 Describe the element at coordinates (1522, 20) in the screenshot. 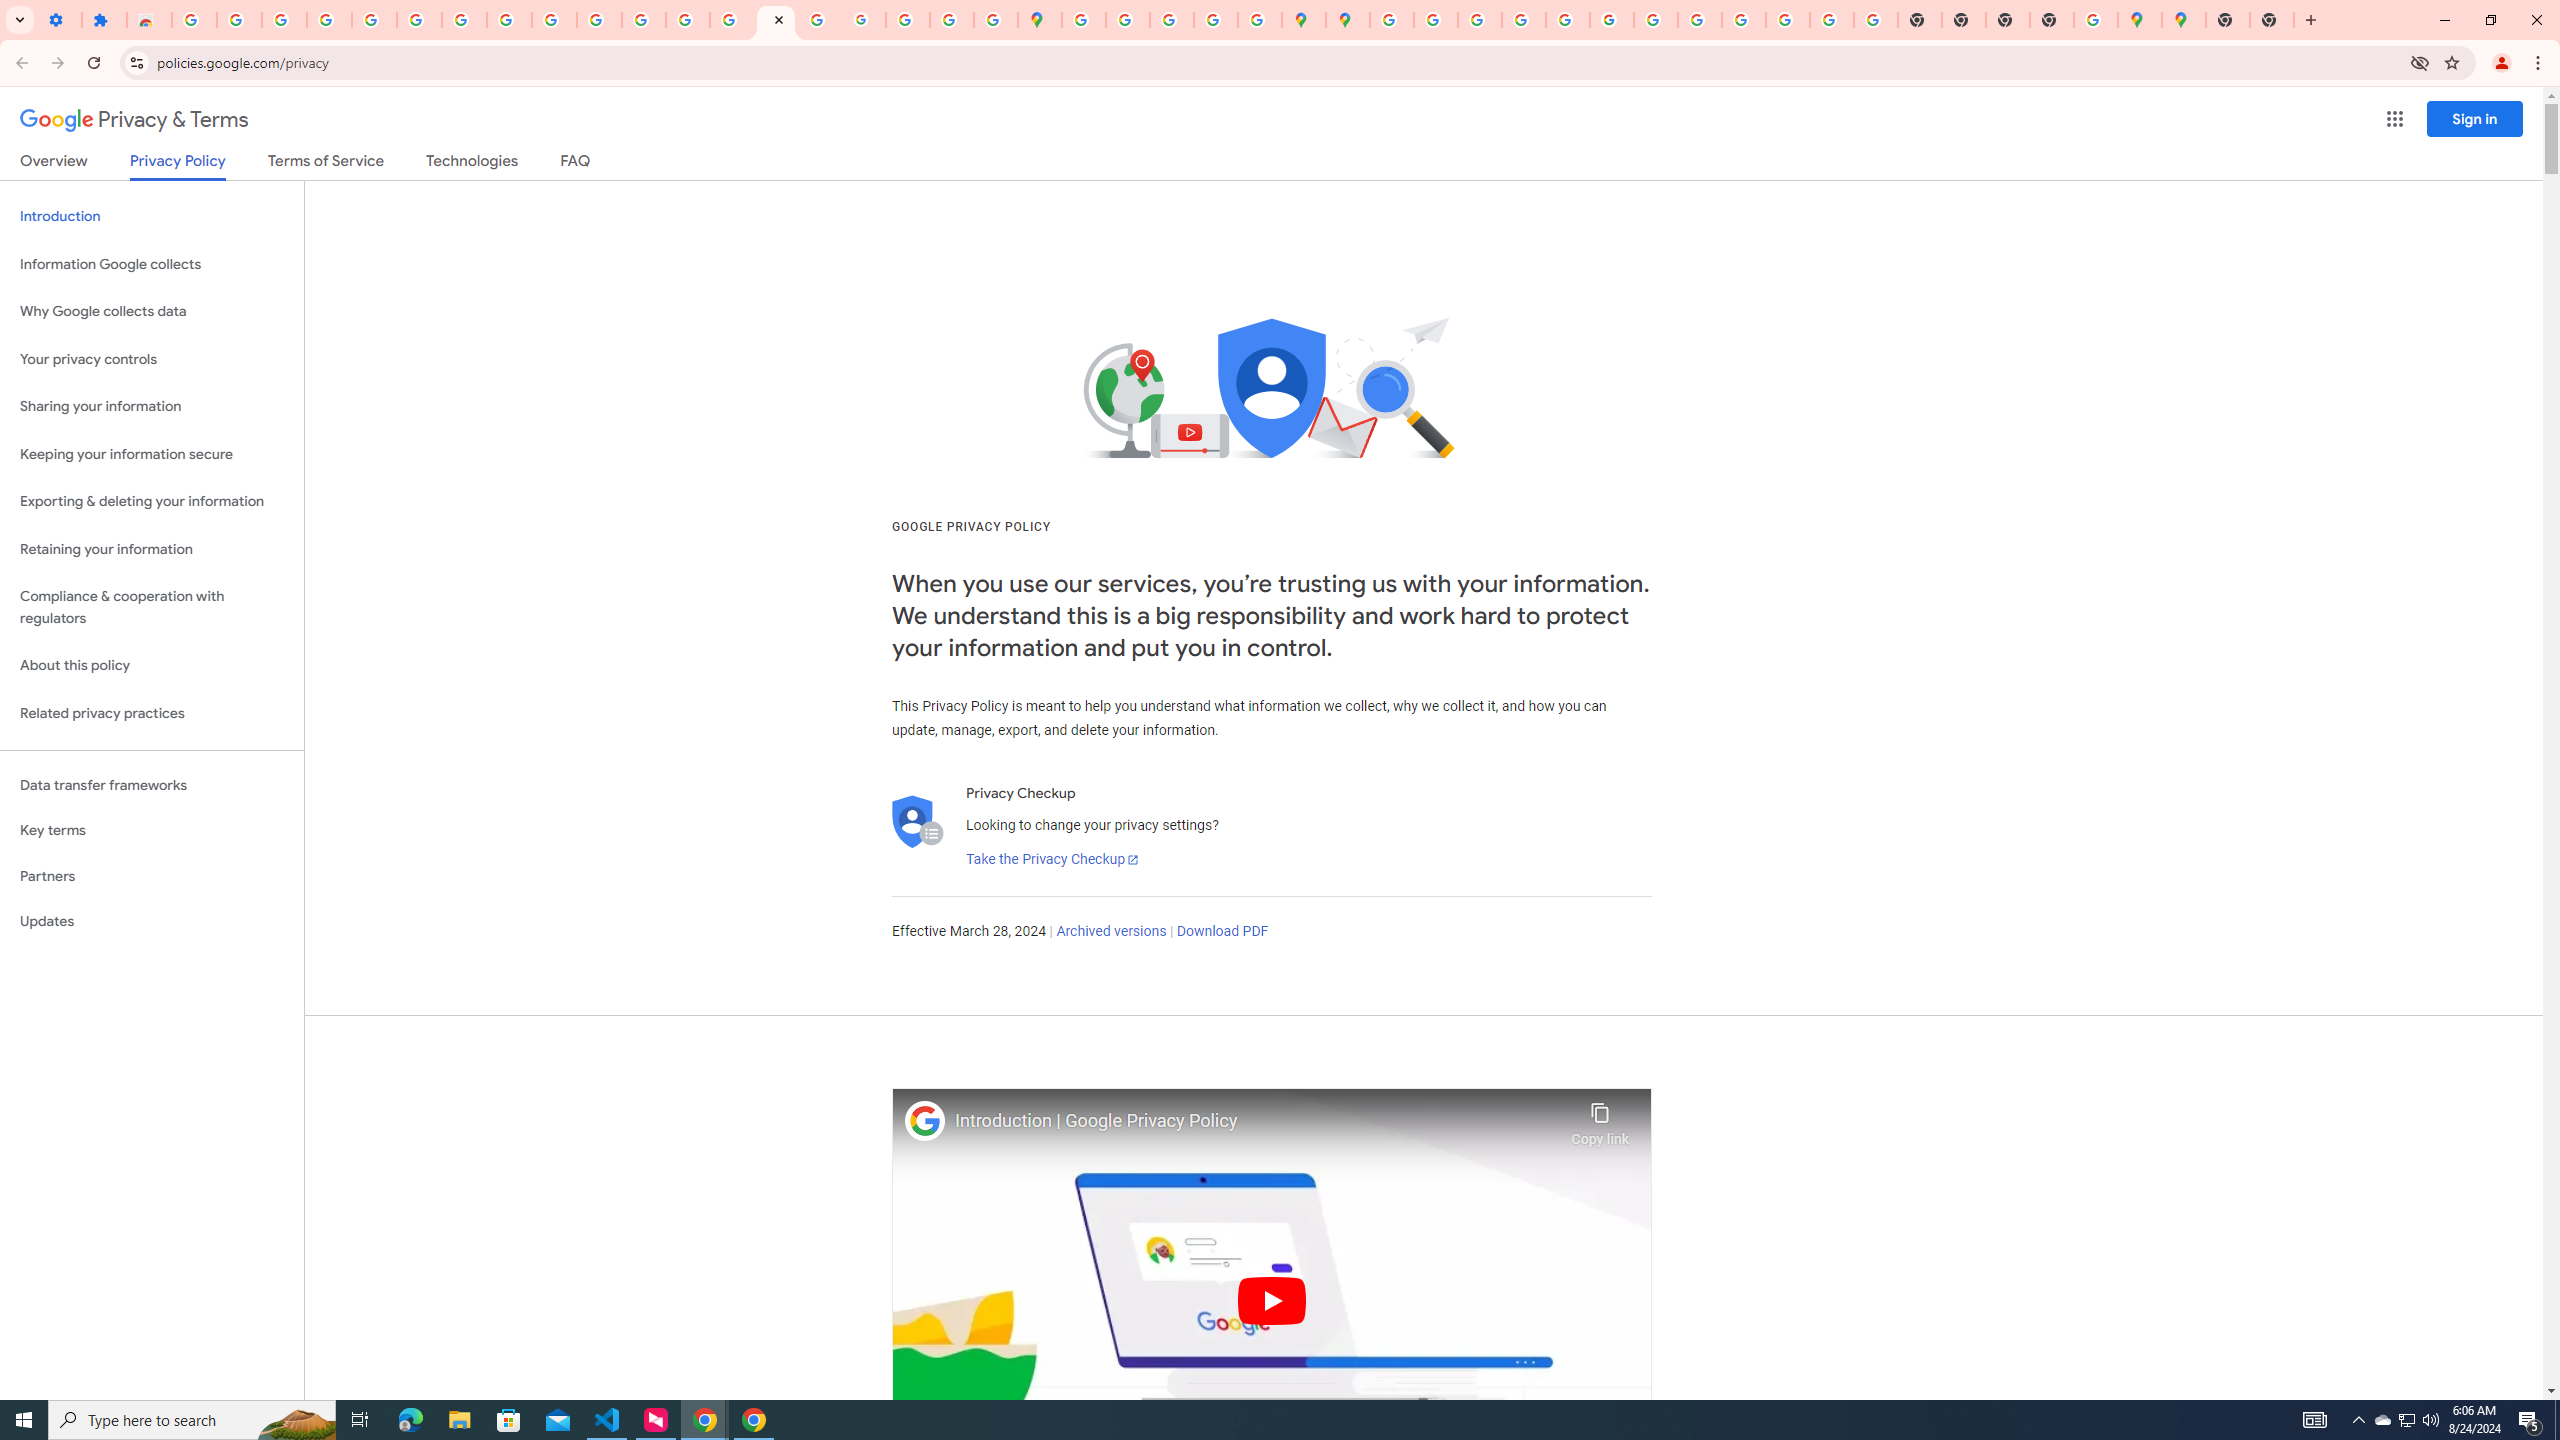

I see `Privacy Help Center - Policies Help` at that location.